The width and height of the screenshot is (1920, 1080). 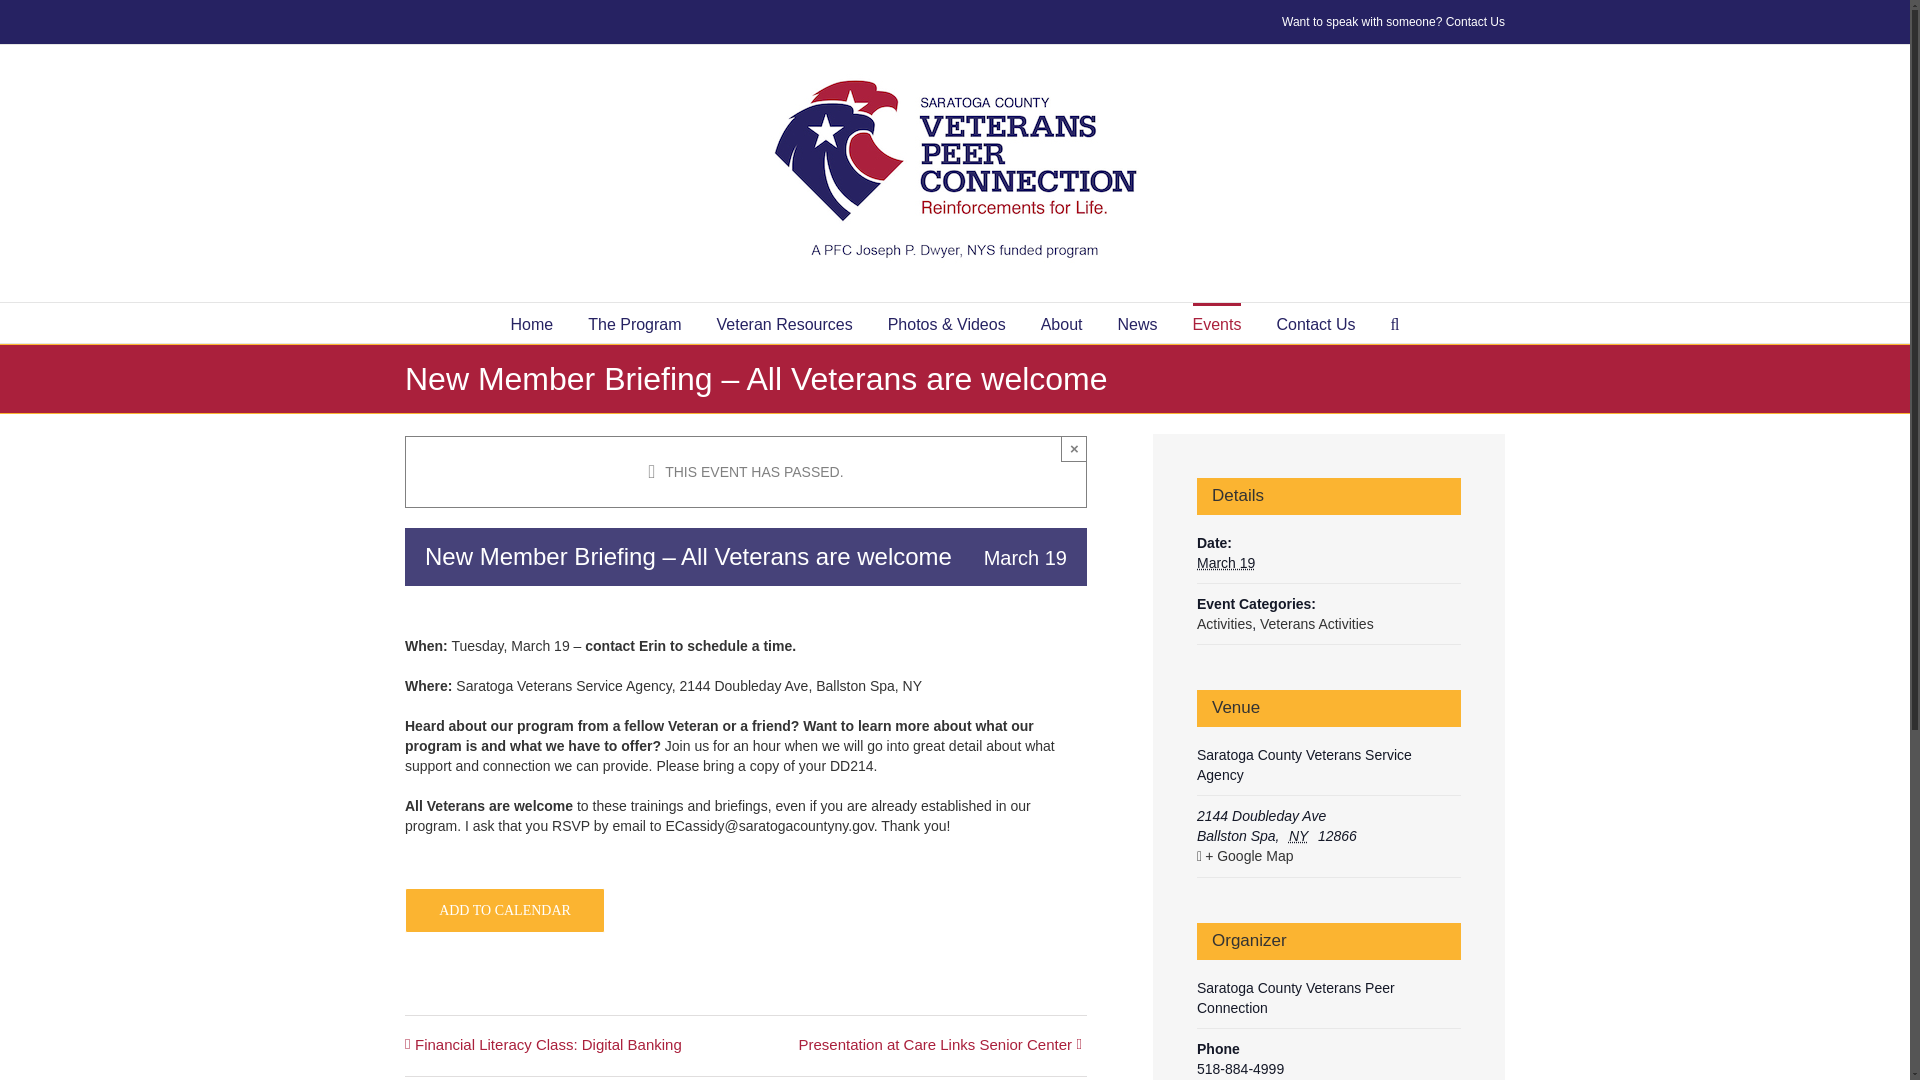 What do you see at coordinates (634, 323) in the screenshot?
I see `The Program` at bounding box center [634, 323].